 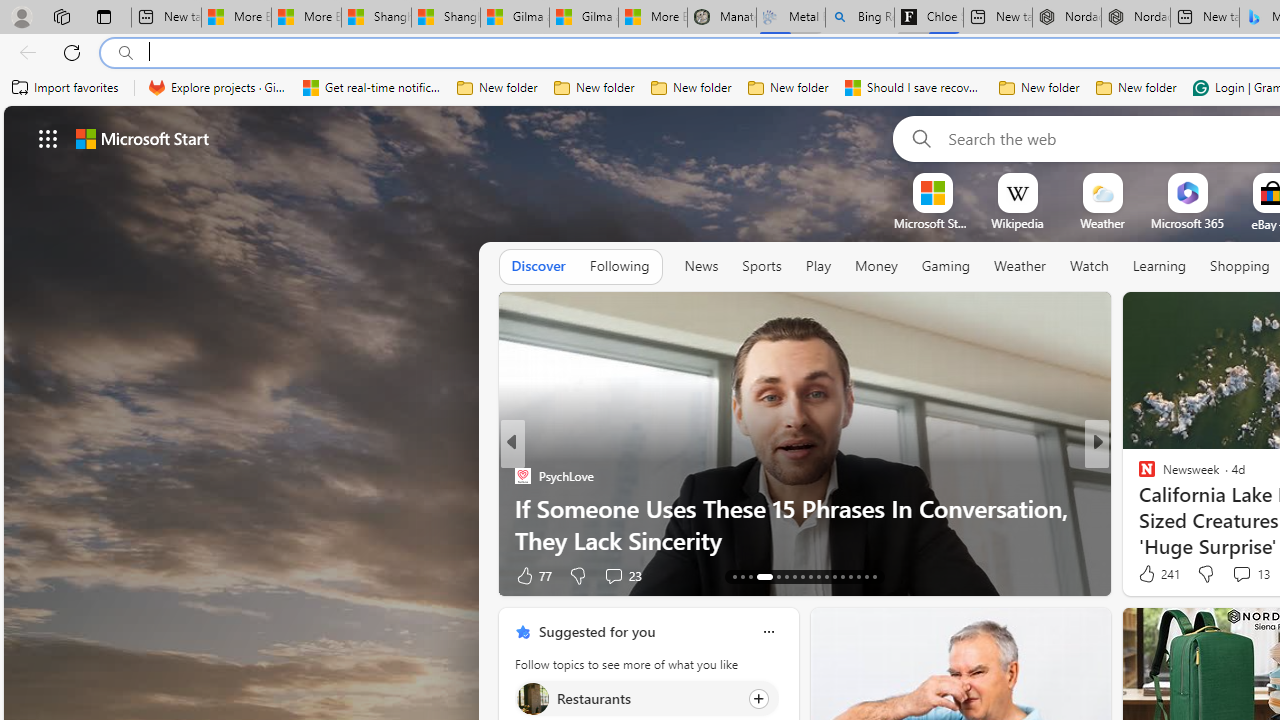 I want to click on View comments 405 Comment, so click(x=11, y=576).